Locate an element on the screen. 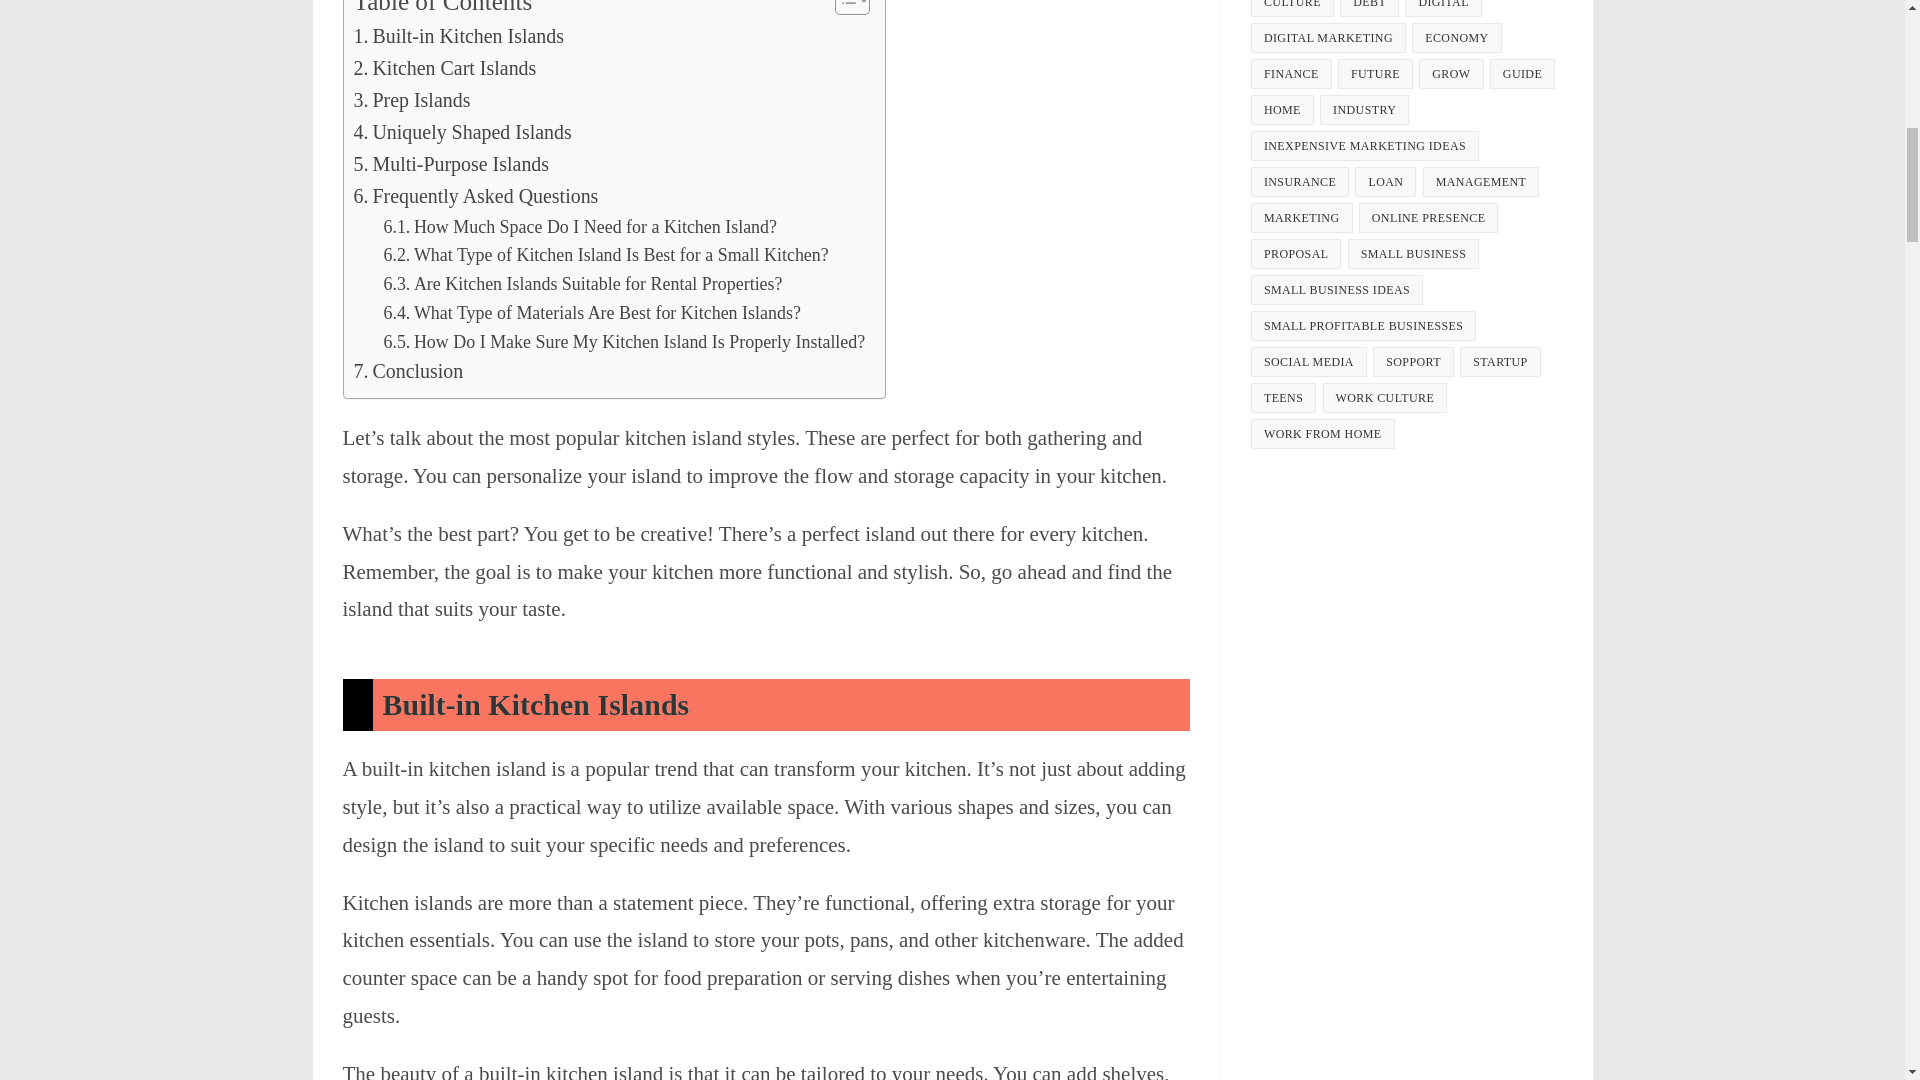 The width and height of the screenshot is (1920, 1080). Kitchen Cart Islands is located at coordinates (445, 68).